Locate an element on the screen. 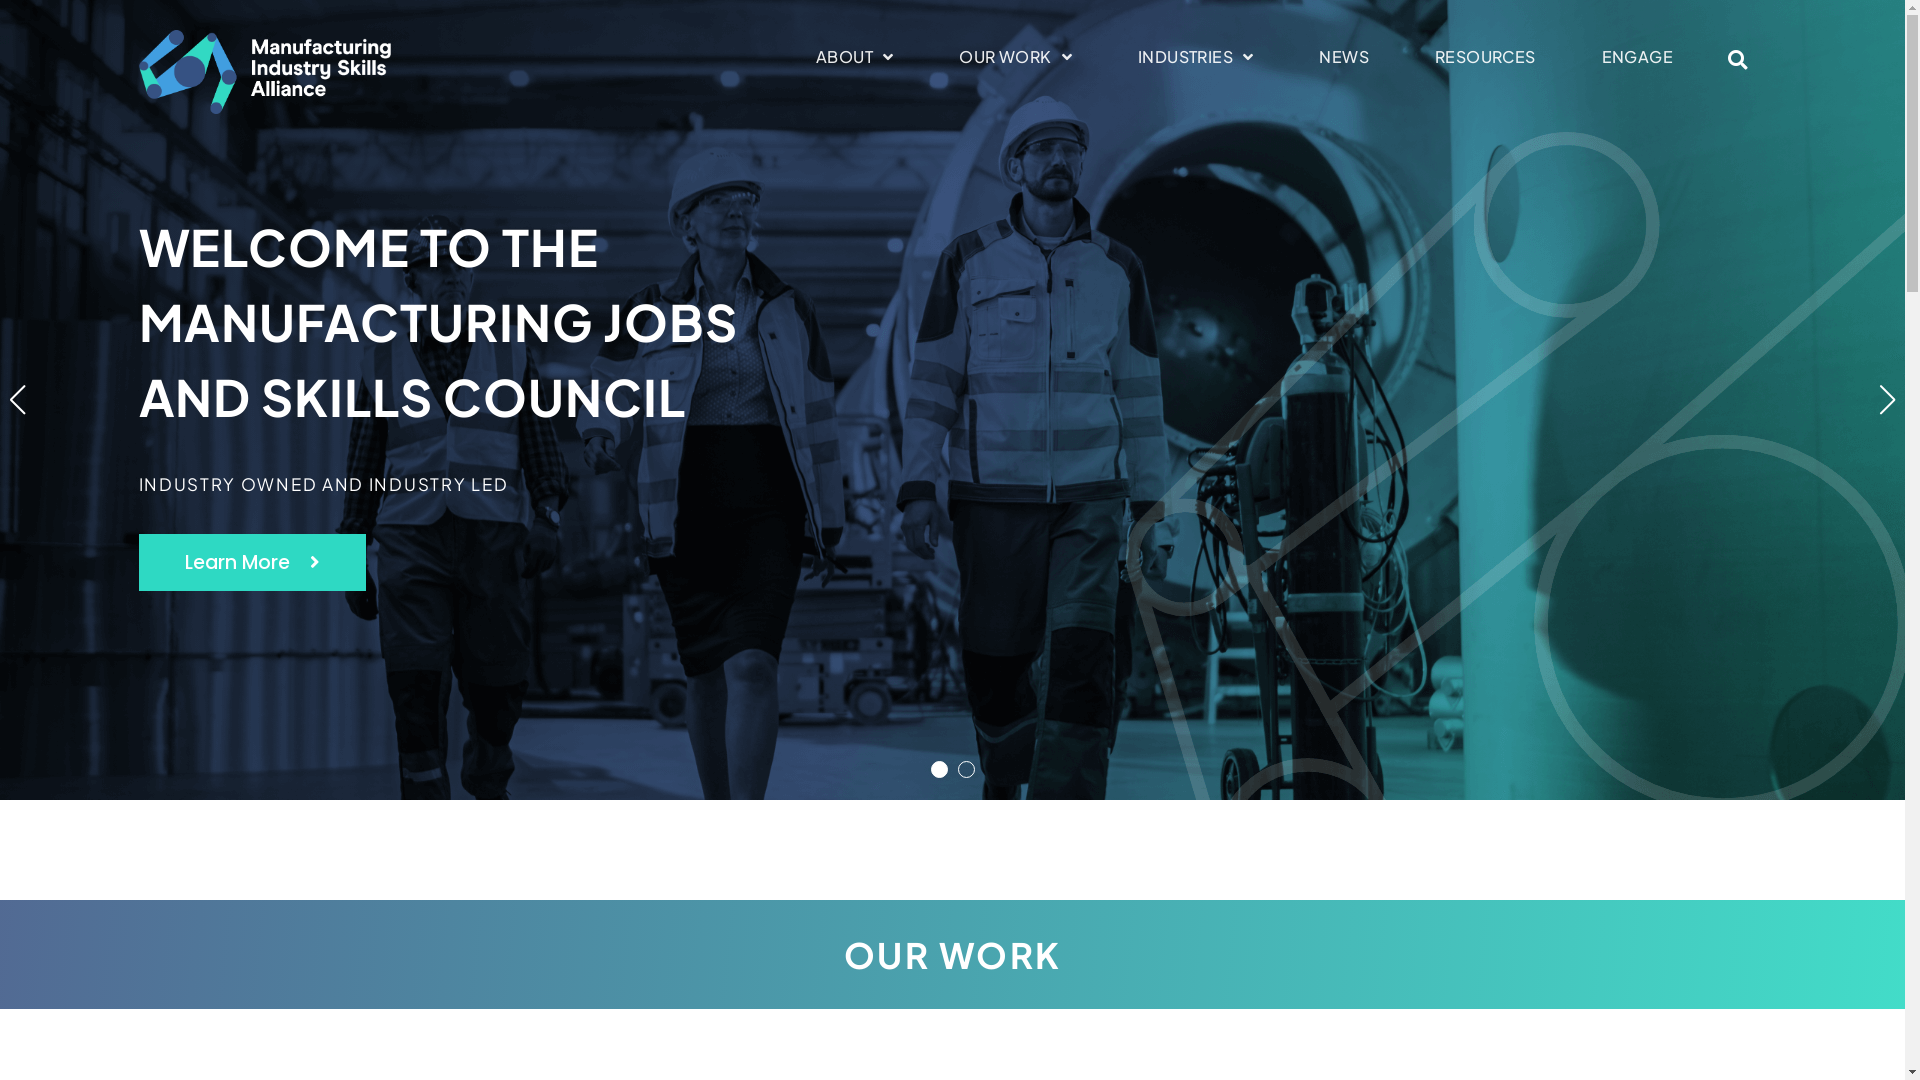 The width and height of the screenshot is (1920, 1080). NEWS is located at coordinates (1344, 57).